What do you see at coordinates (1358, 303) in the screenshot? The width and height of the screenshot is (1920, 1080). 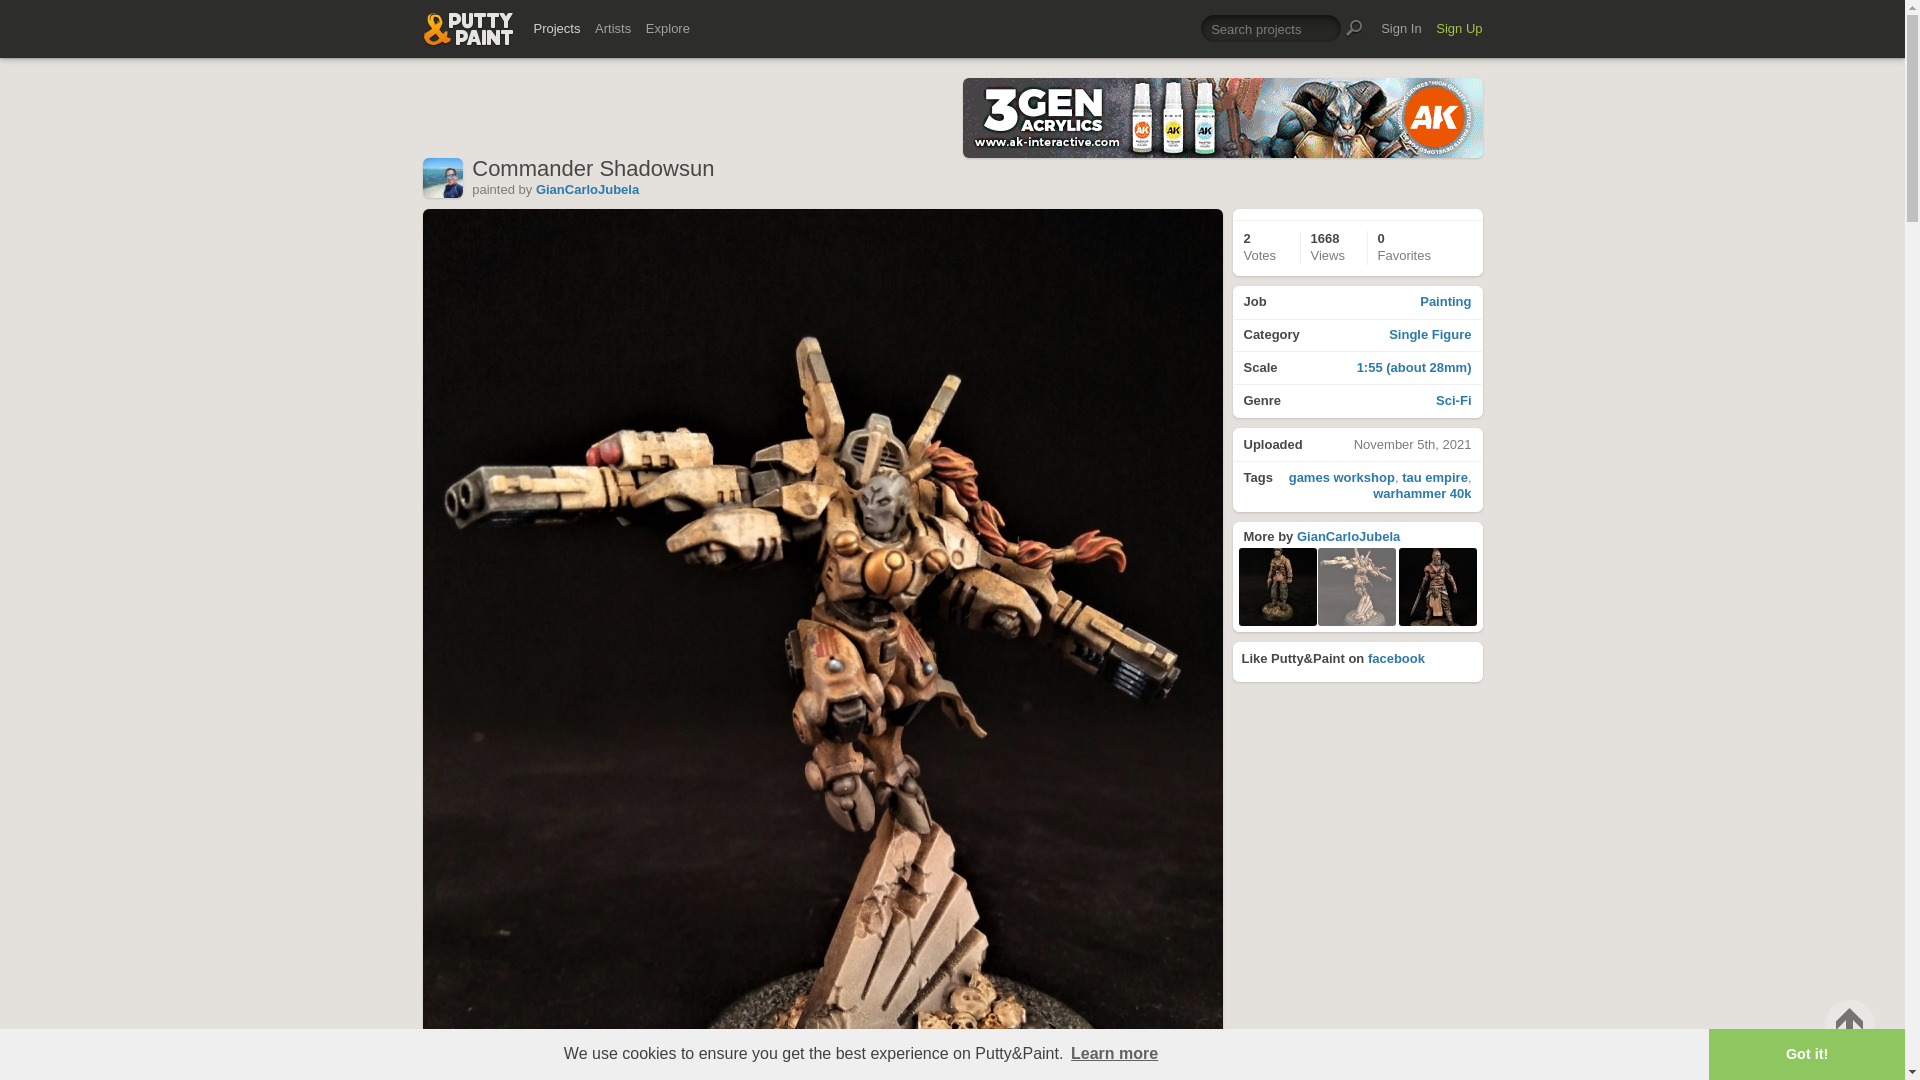 I see `warhammer 40k` at bounding box center [1358, 303].